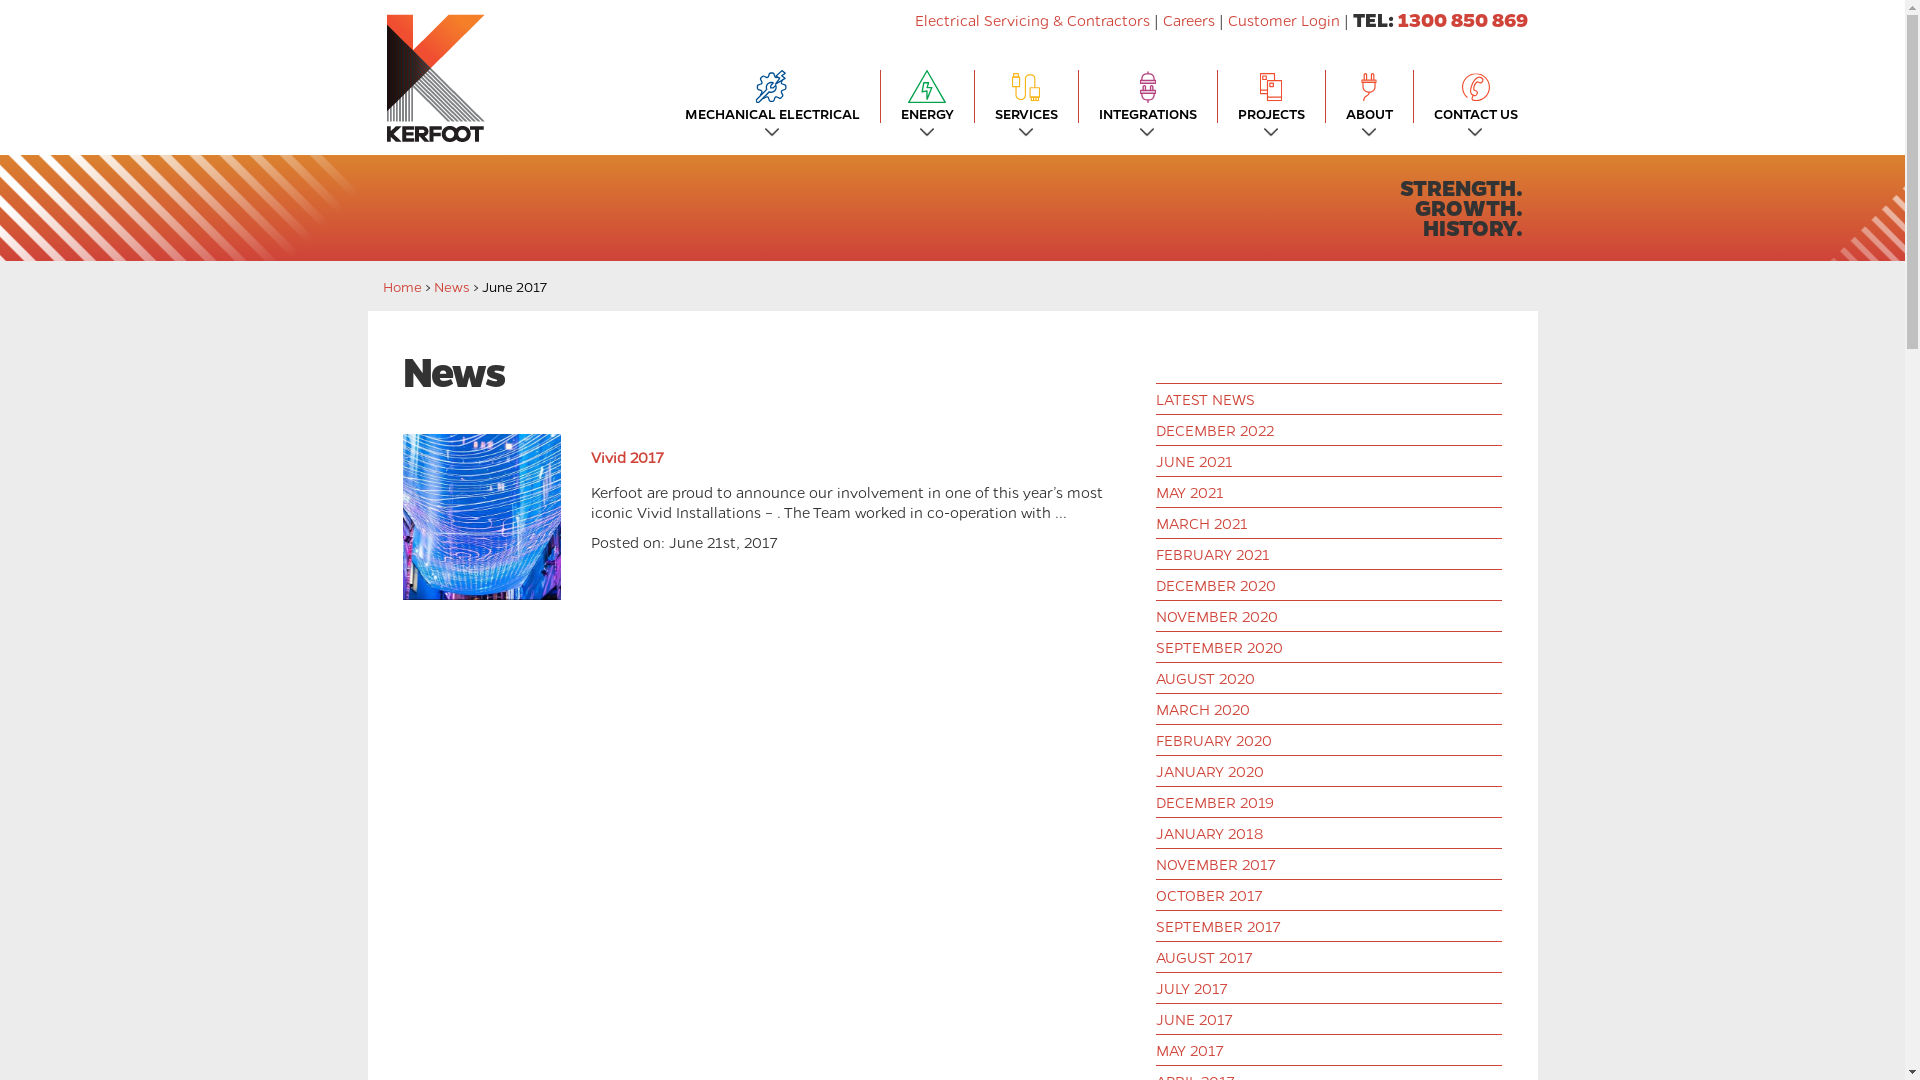 This screenshot has height=1080, width=1920. Describe the element at coordinates (1194, 461) in the screenshot. I see `JUNE 2021` at that location.